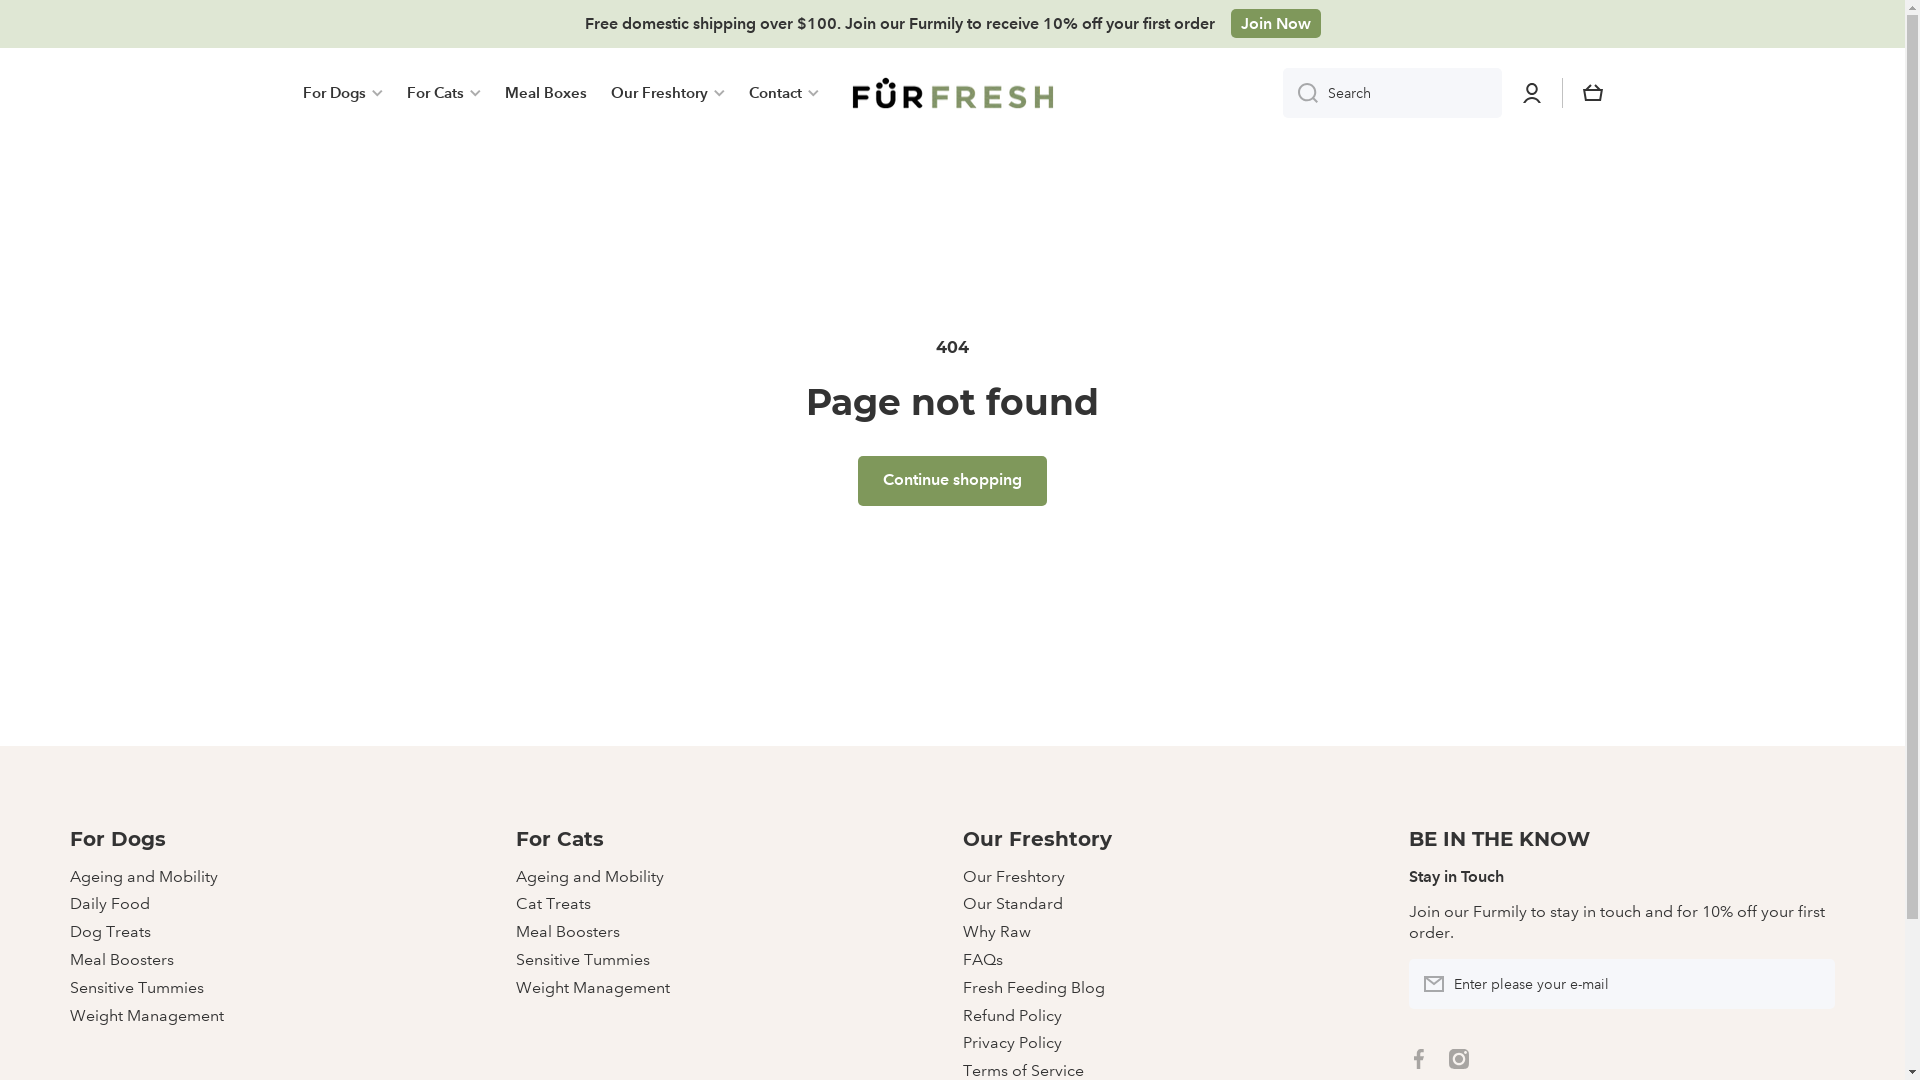  What do you see at coordinates (1419, 1059) in the screenshot?
I see `facebookcom/furfresh/` at bounding box center [1419, 1059].